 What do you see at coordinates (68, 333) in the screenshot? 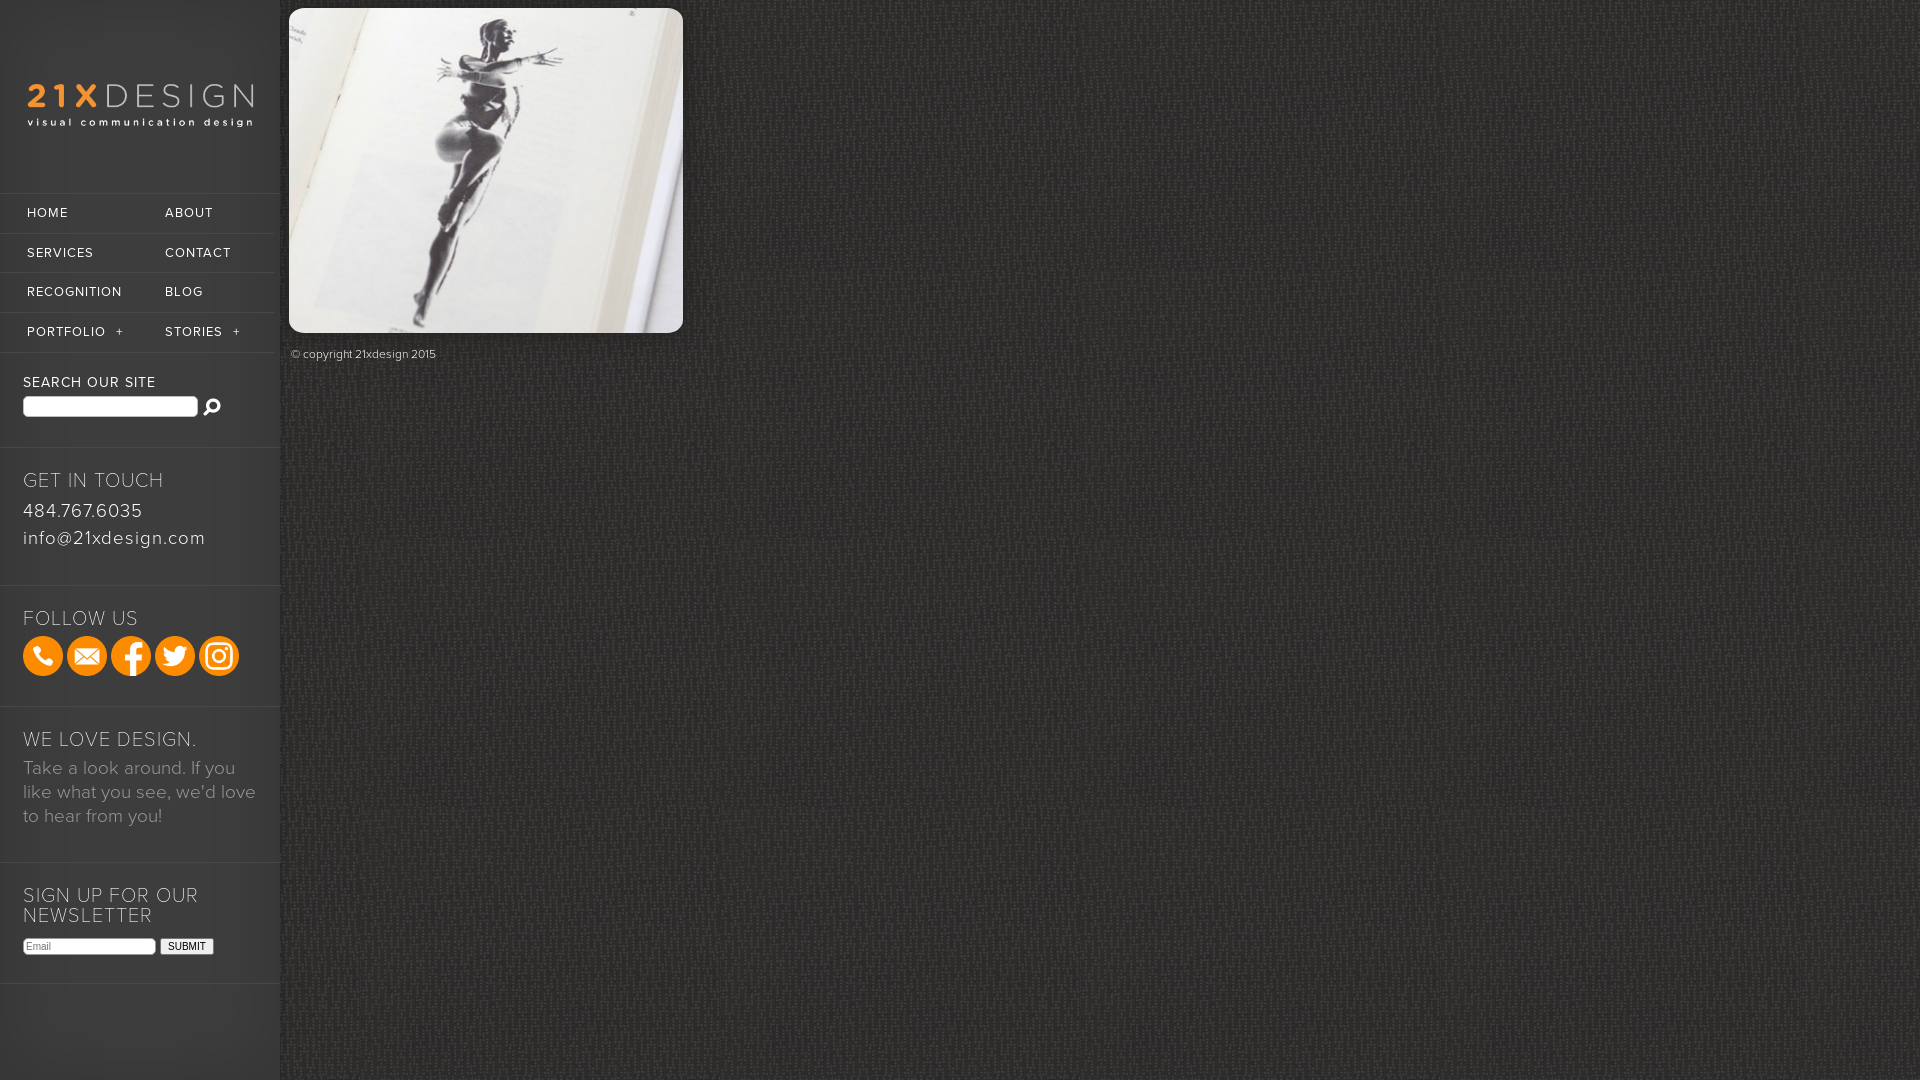
I see `PORTFOLIO+` at bounding box center [68, 333].